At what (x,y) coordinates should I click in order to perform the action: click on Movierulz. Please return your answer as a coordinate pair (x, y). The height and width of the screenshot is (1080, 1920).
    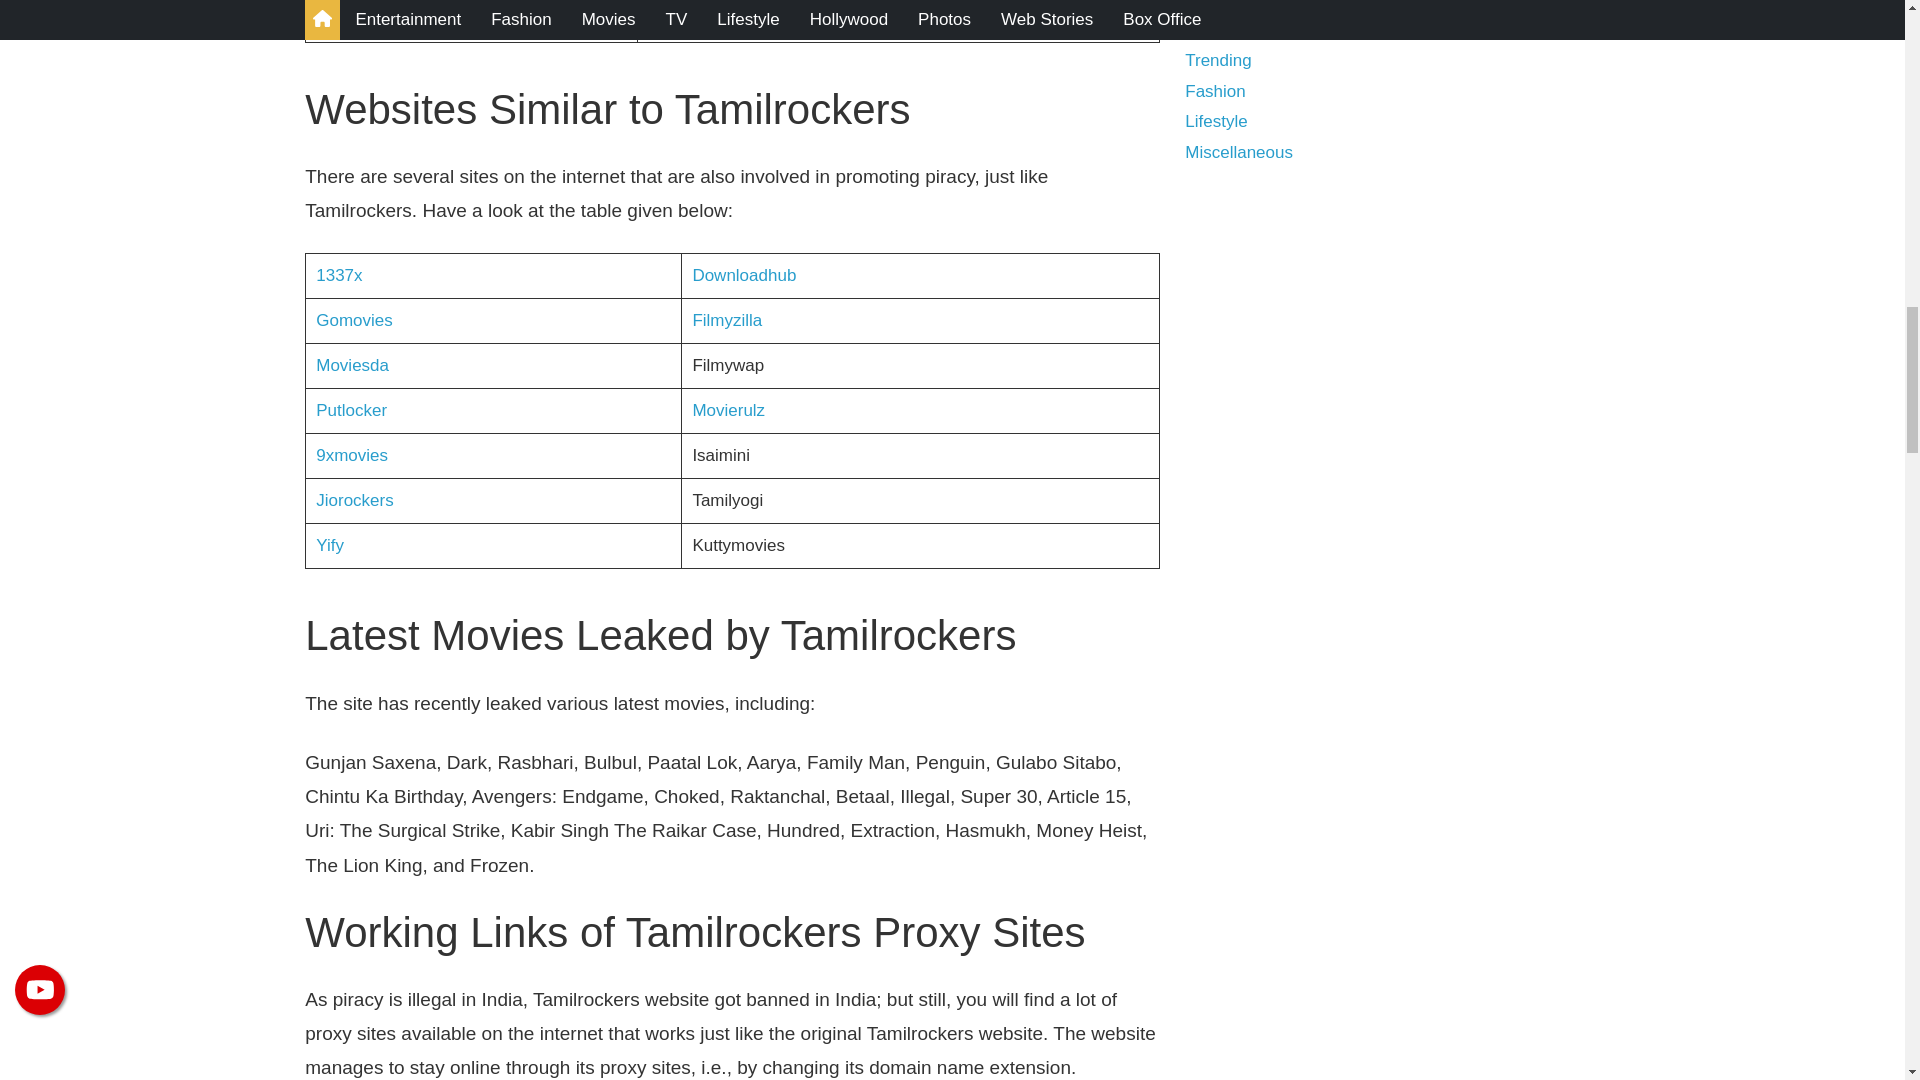
    Looking at the image, I should click on (728, 410).